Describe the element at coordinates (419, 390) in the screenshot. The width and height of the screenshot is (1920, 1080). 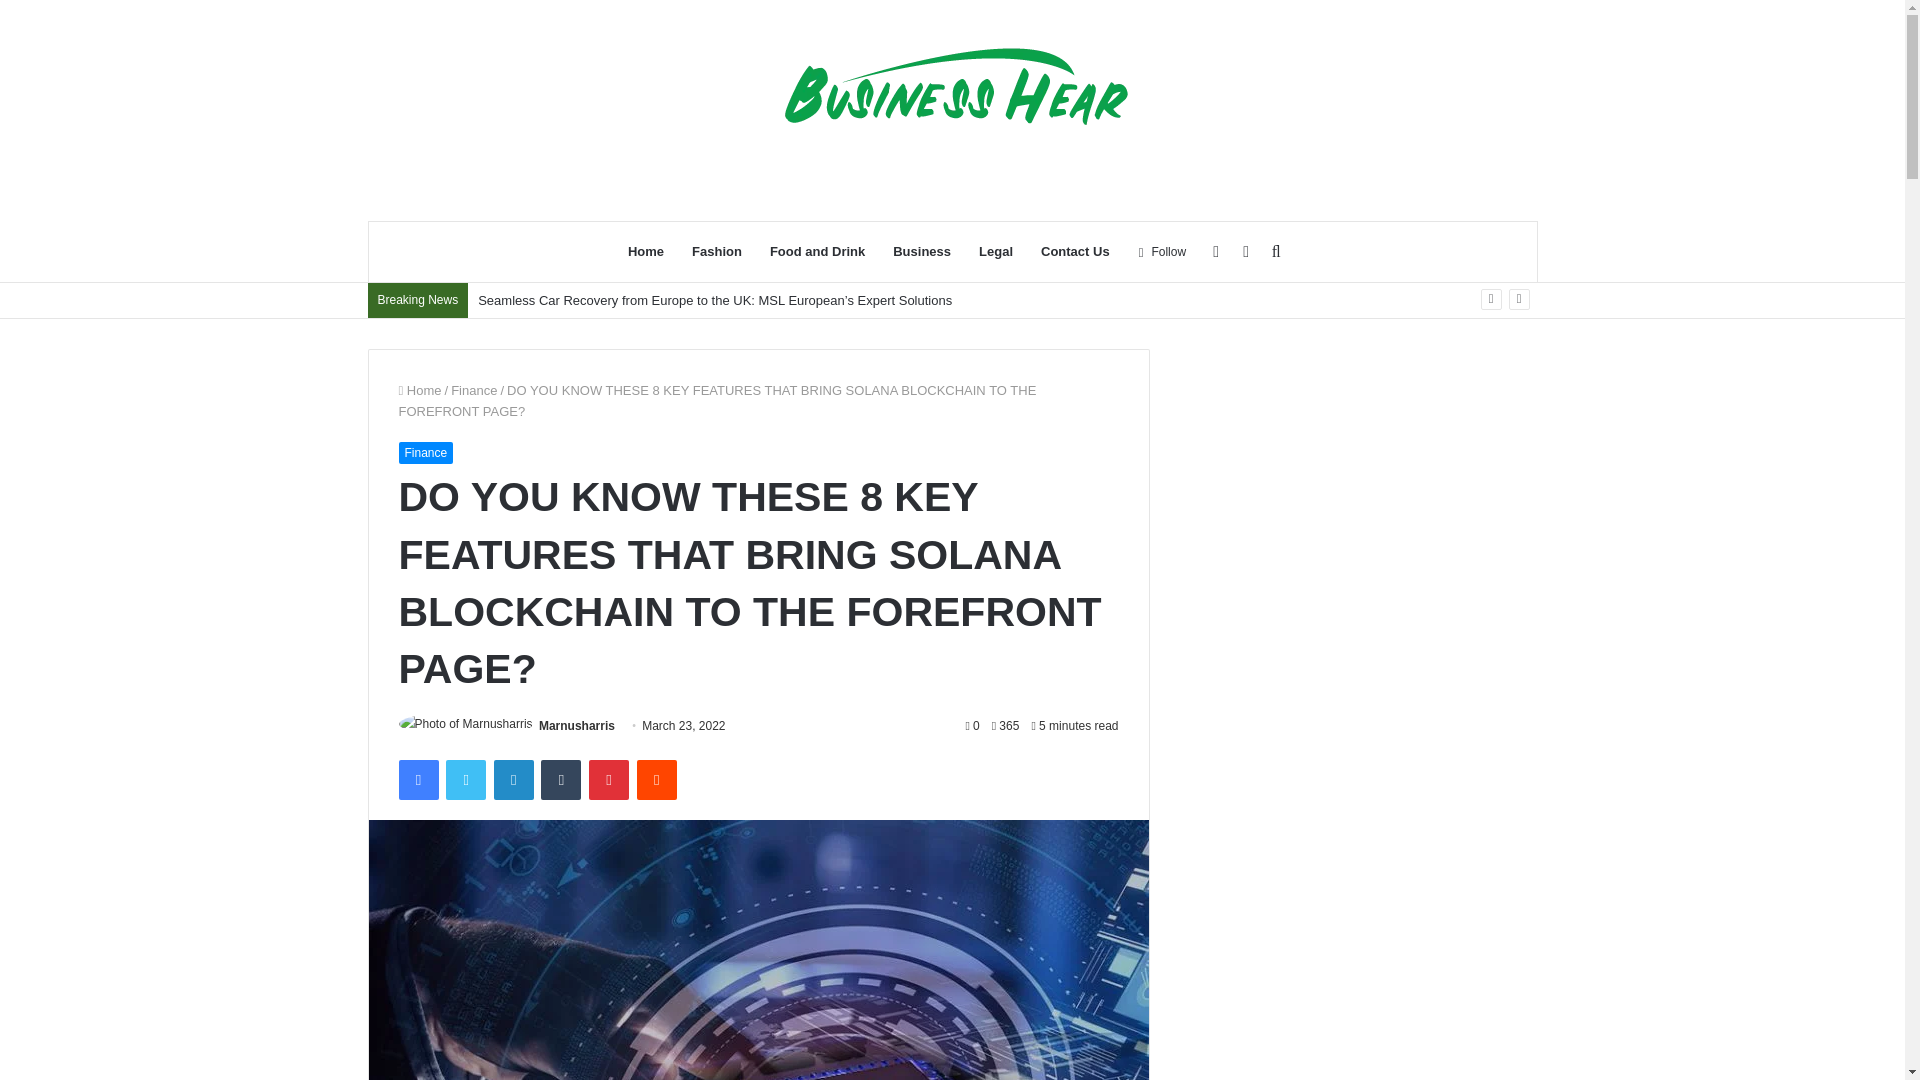
I see `Home` at that location.